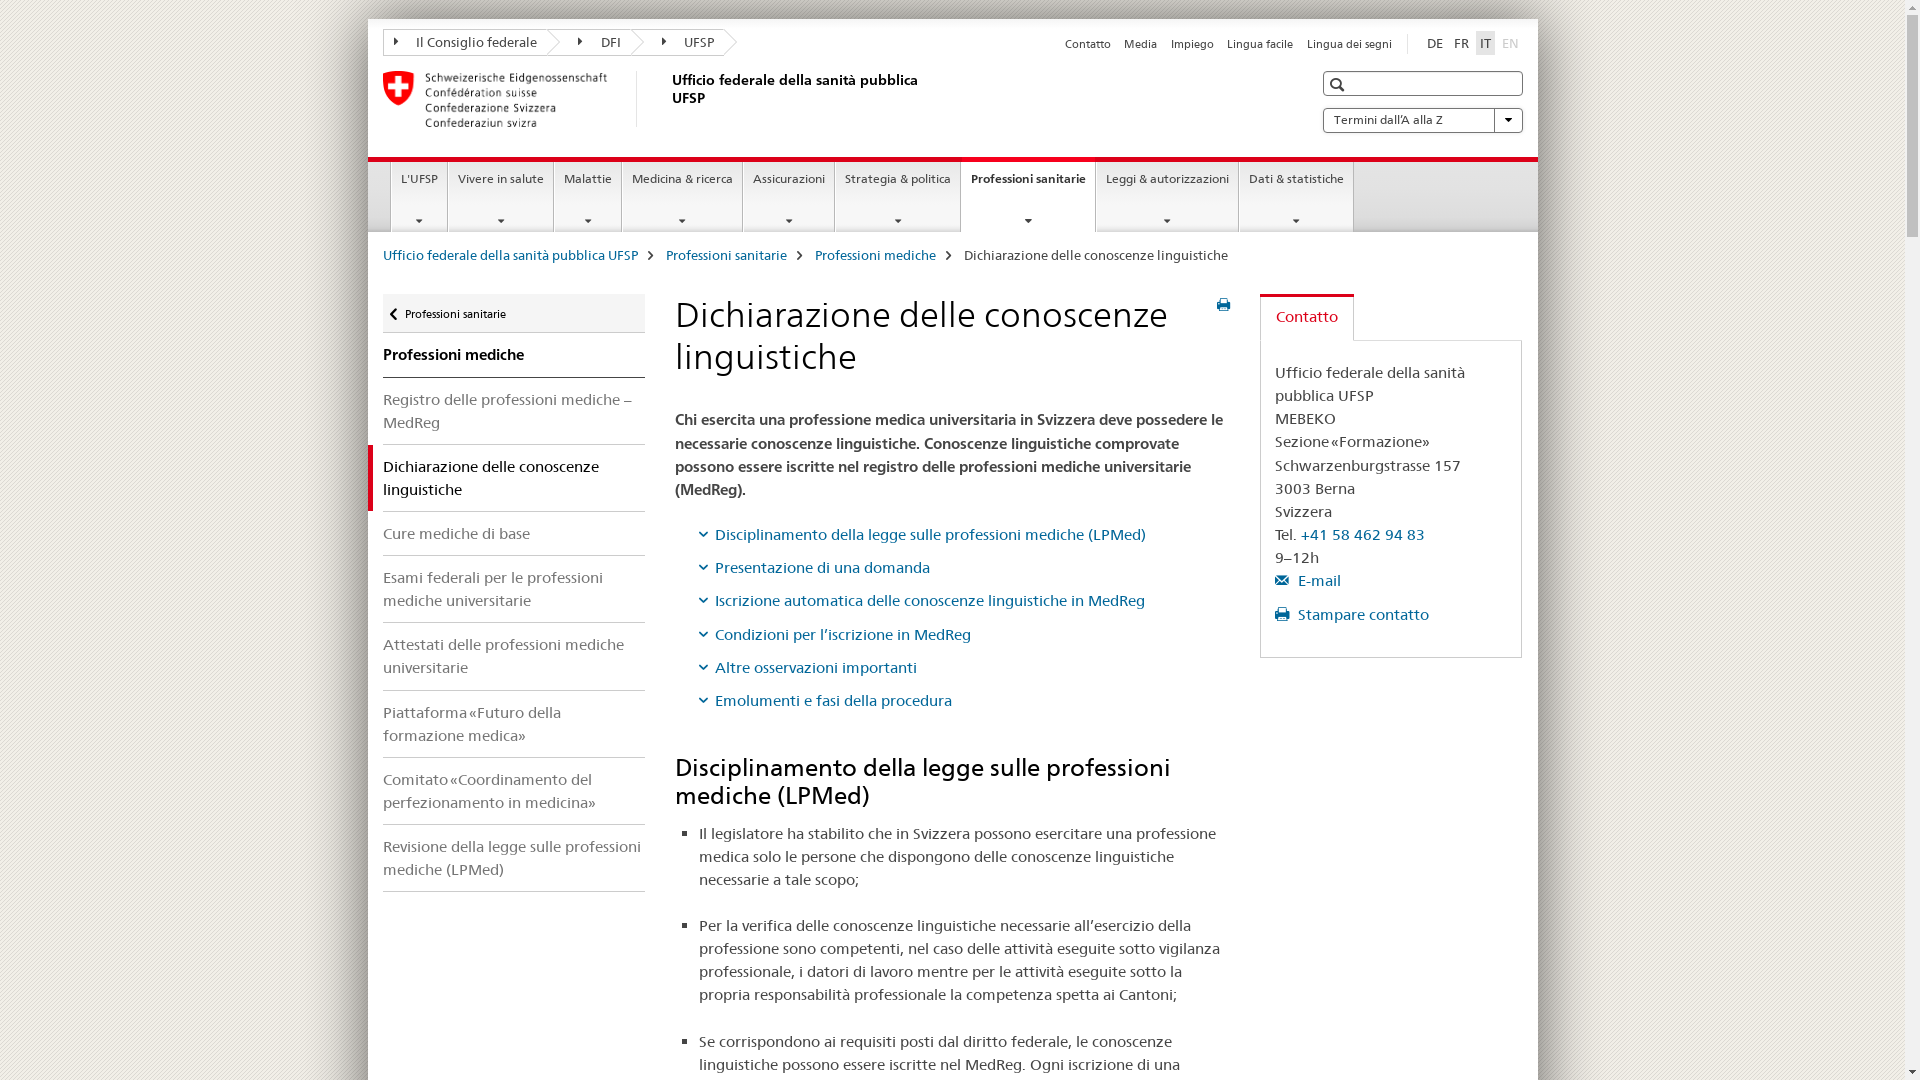  I want to click on Cure mediche di base, so click(514, 534).